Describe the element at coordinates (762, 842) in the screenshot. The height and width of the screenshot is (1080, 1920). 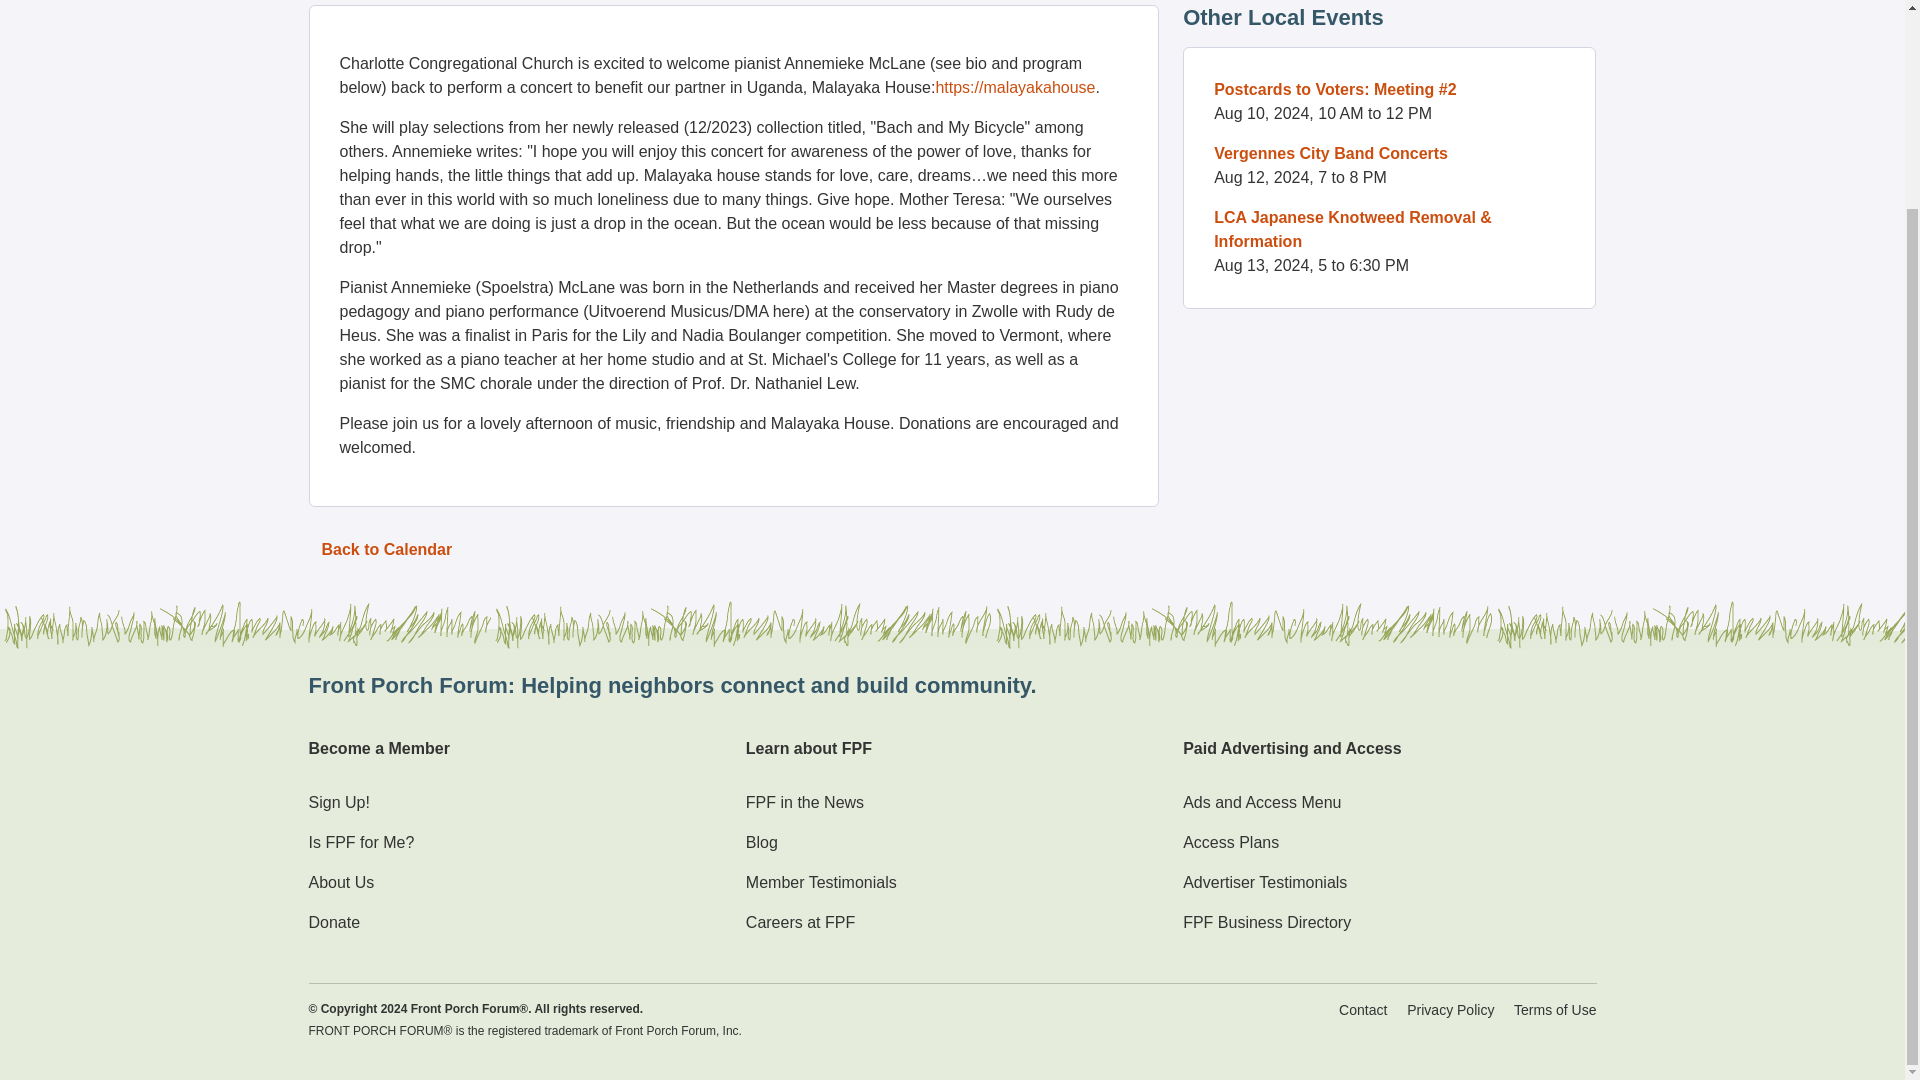
I see `Blog` at that location.